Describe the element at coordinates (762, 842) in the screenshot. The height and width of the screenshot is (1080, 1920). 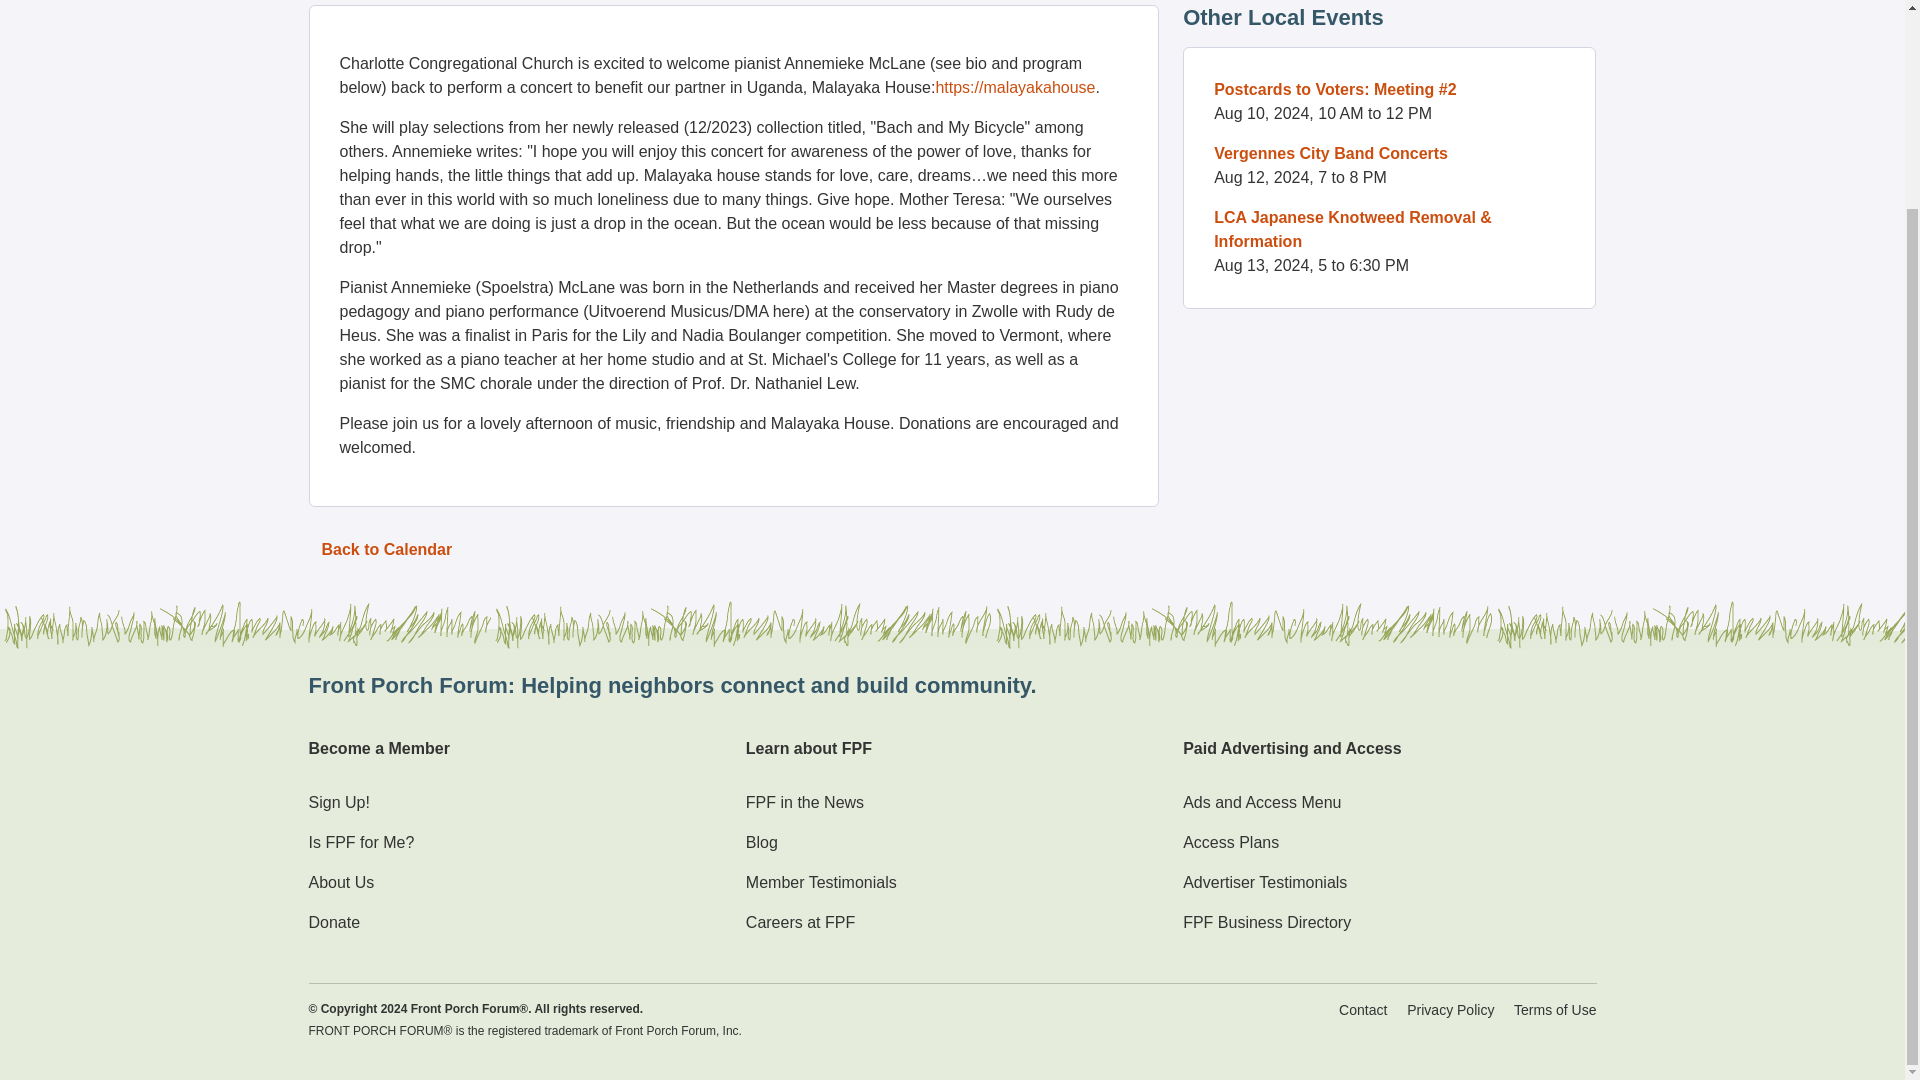
I see `Blog` at that location.